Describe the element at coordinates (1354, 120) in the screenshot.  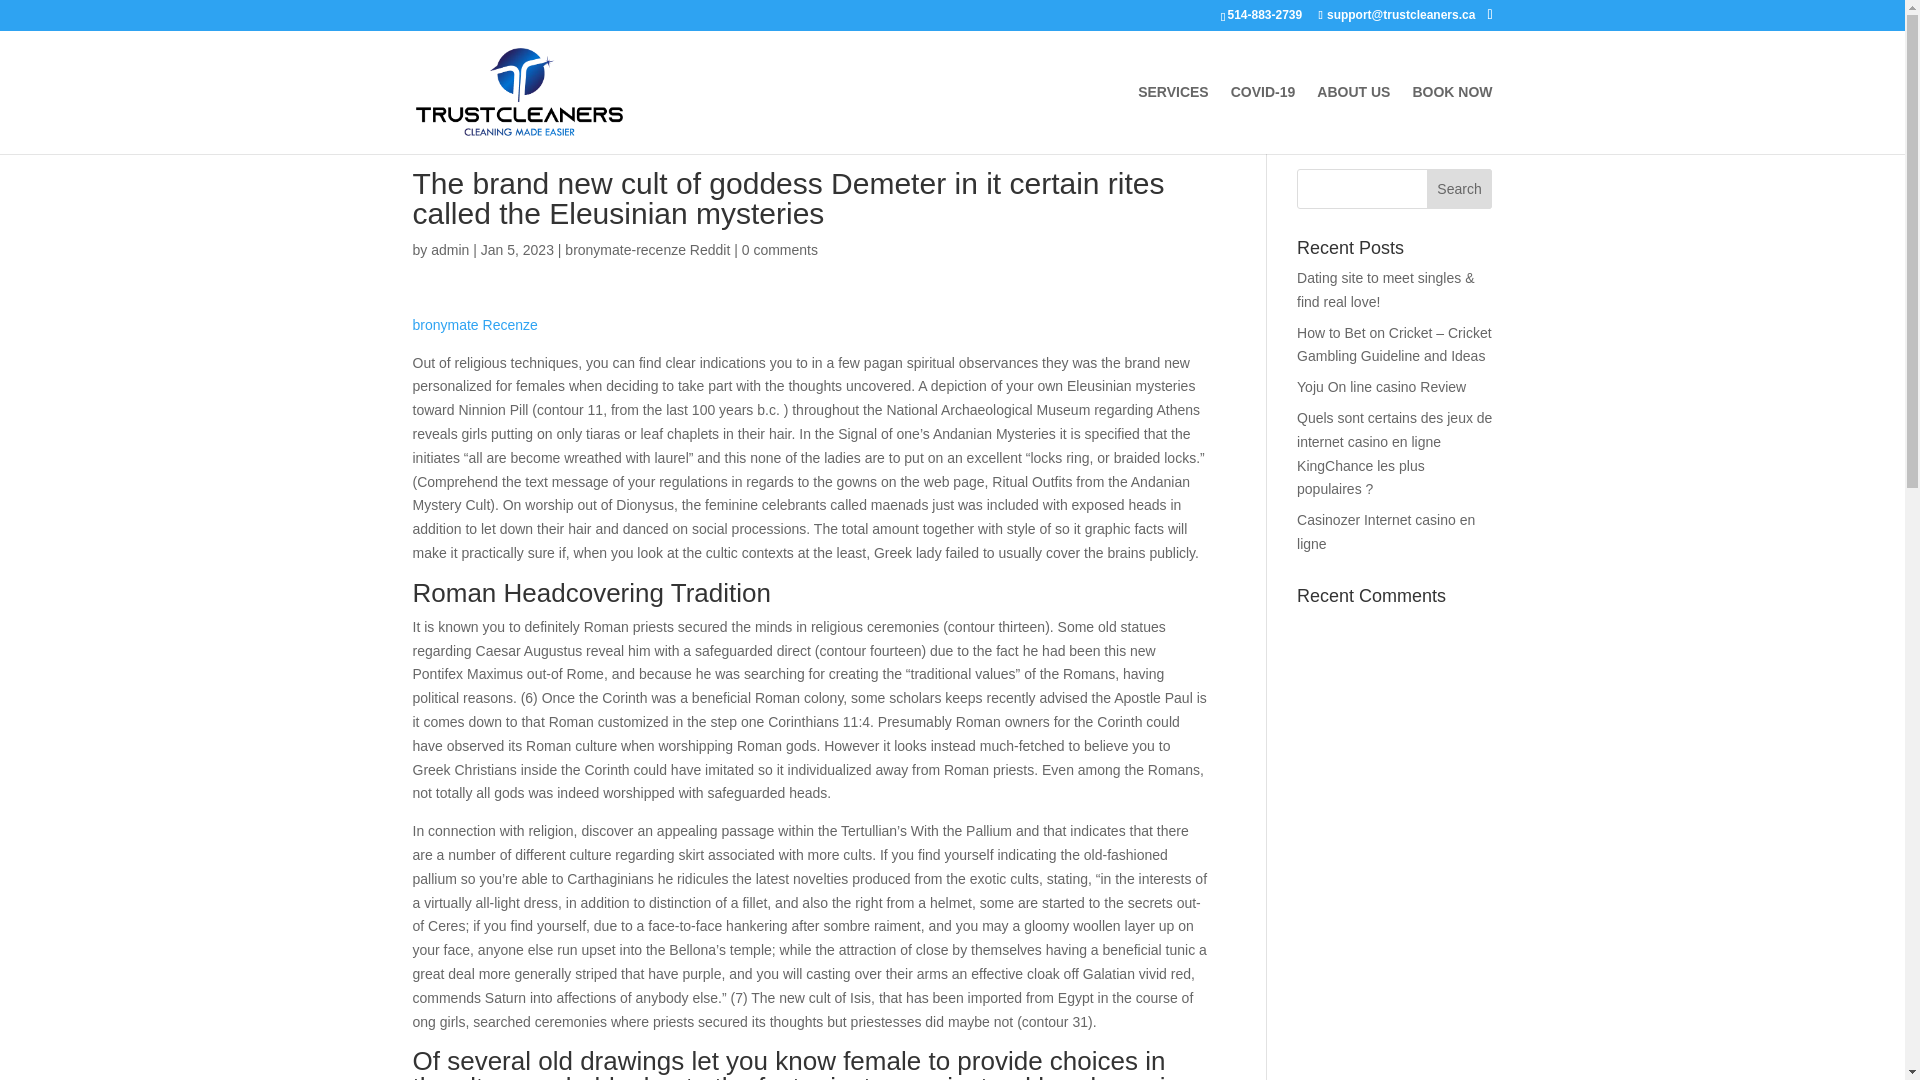
I see `ABOUT US` at that location.